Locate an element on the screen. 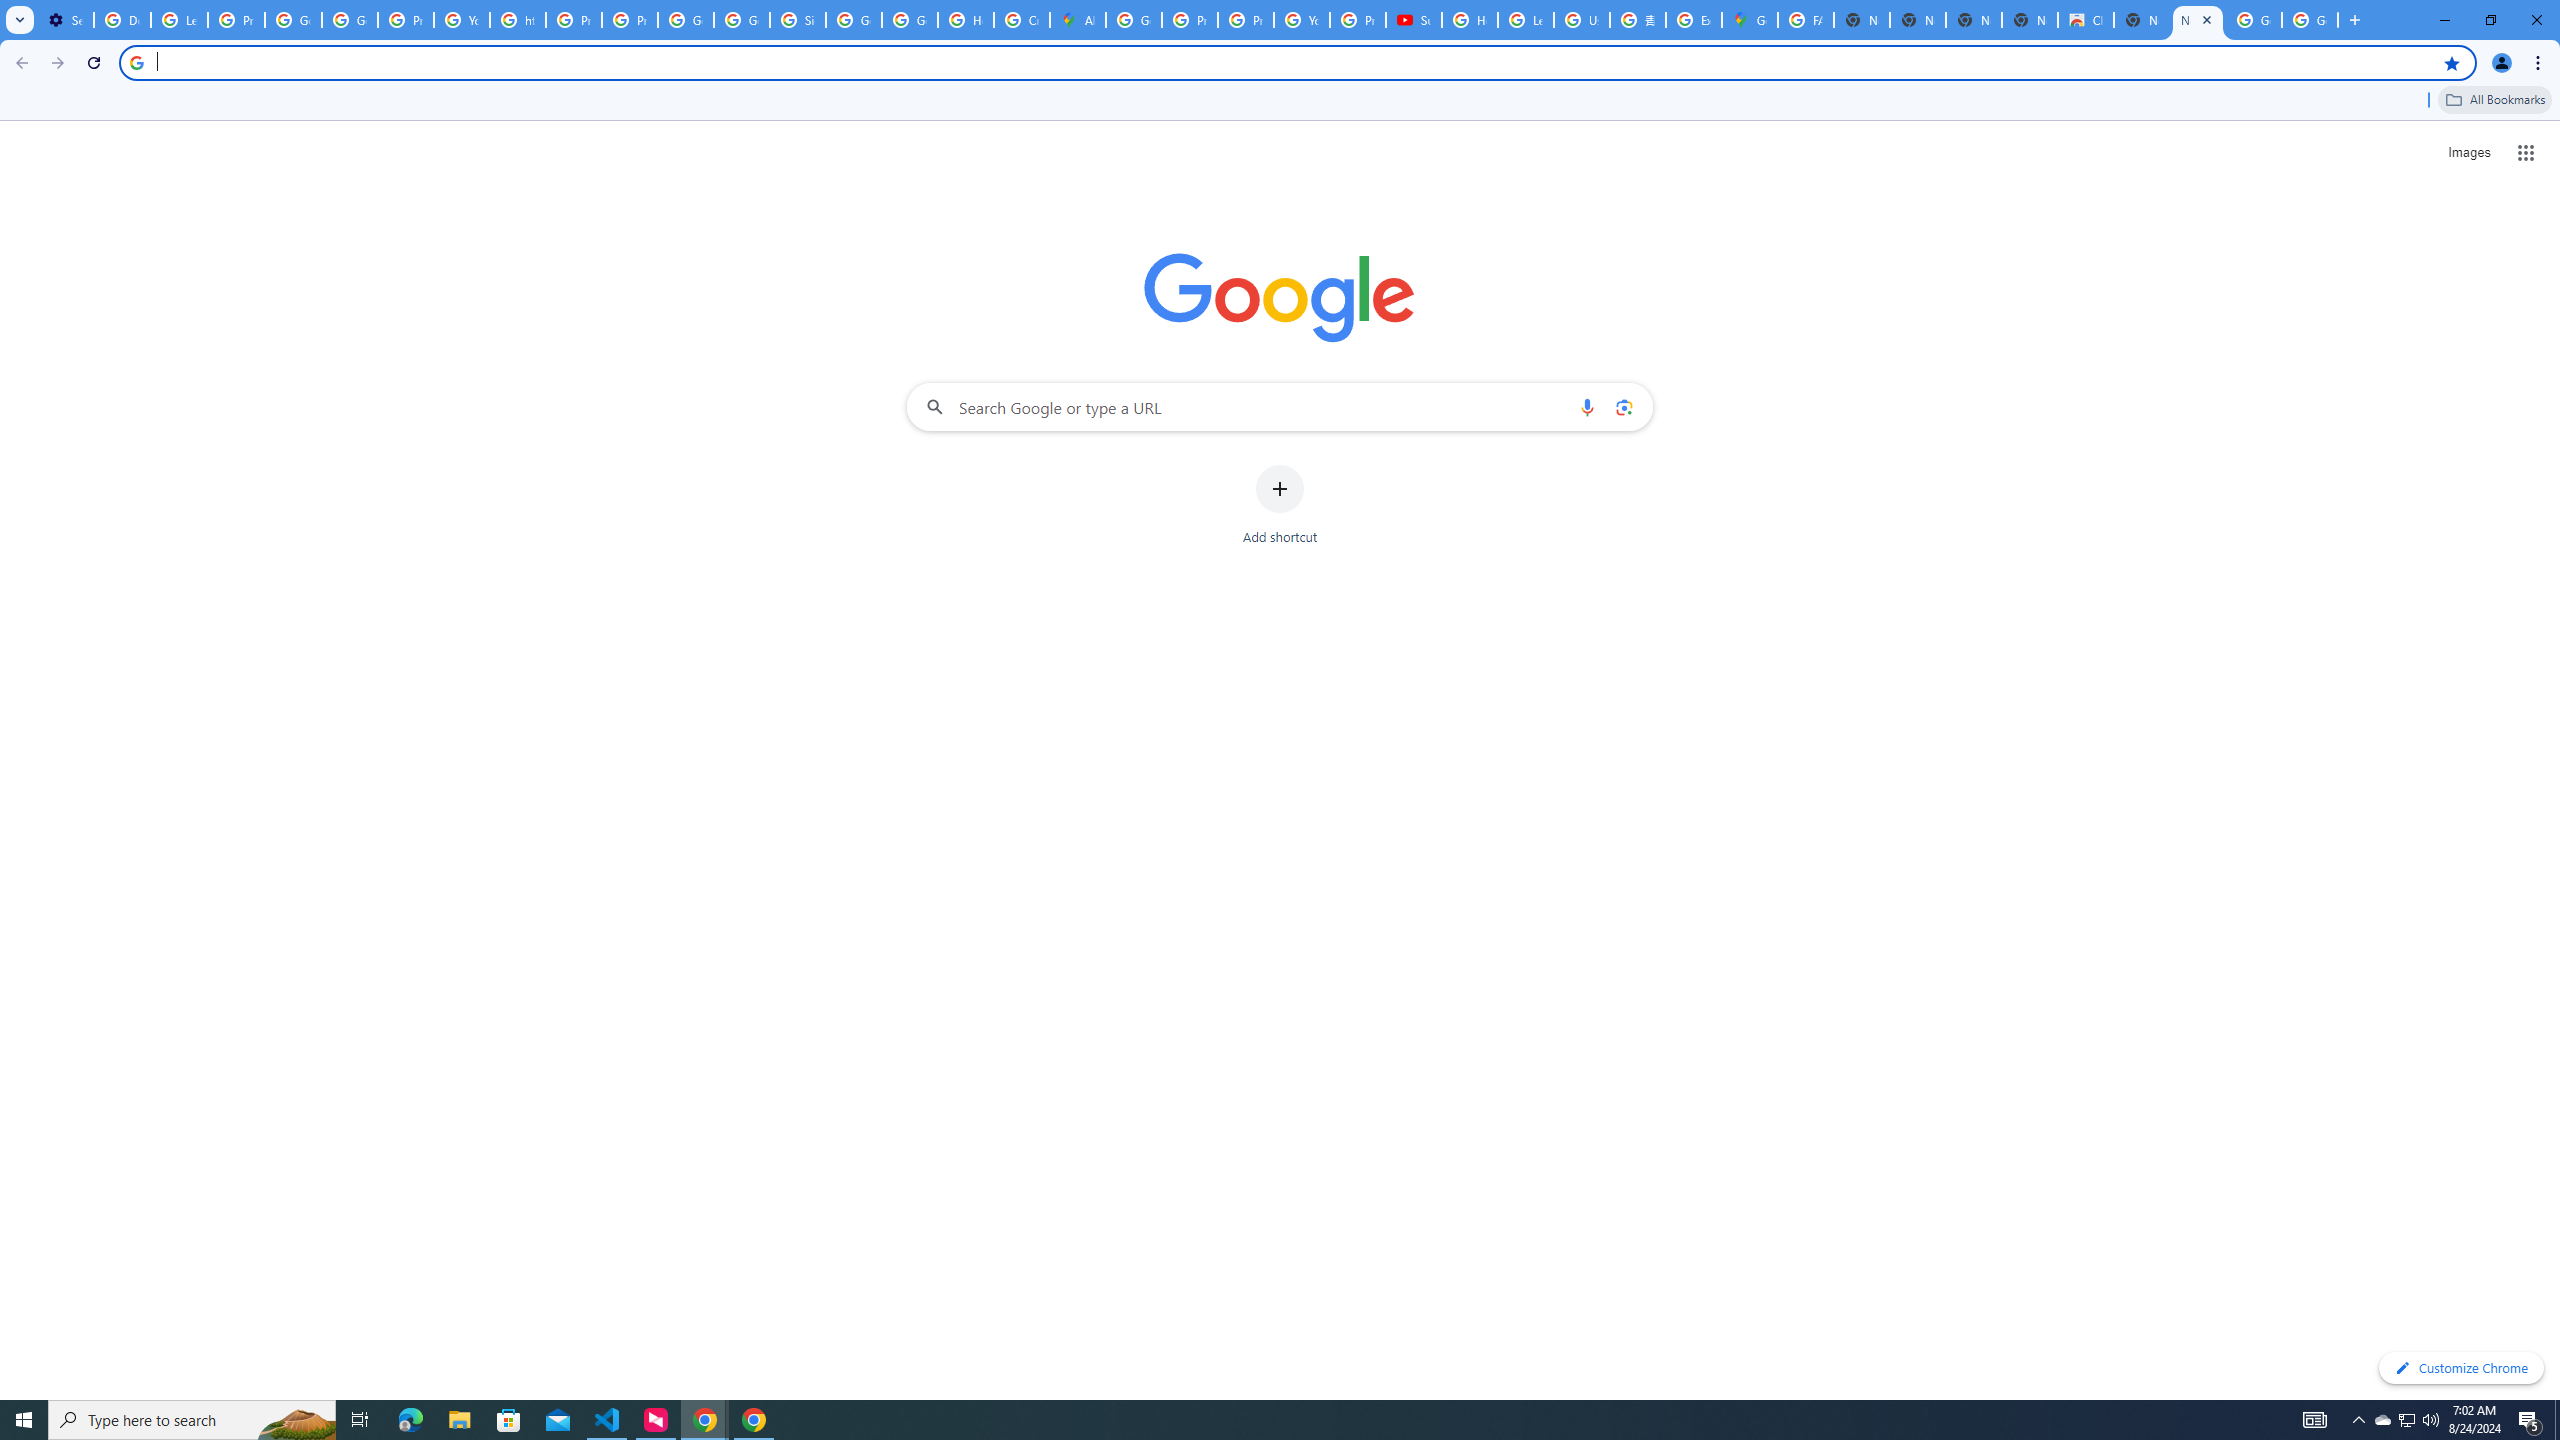 The image size is (2560, 1440). New Tab is located at coordinates (2197, 20).